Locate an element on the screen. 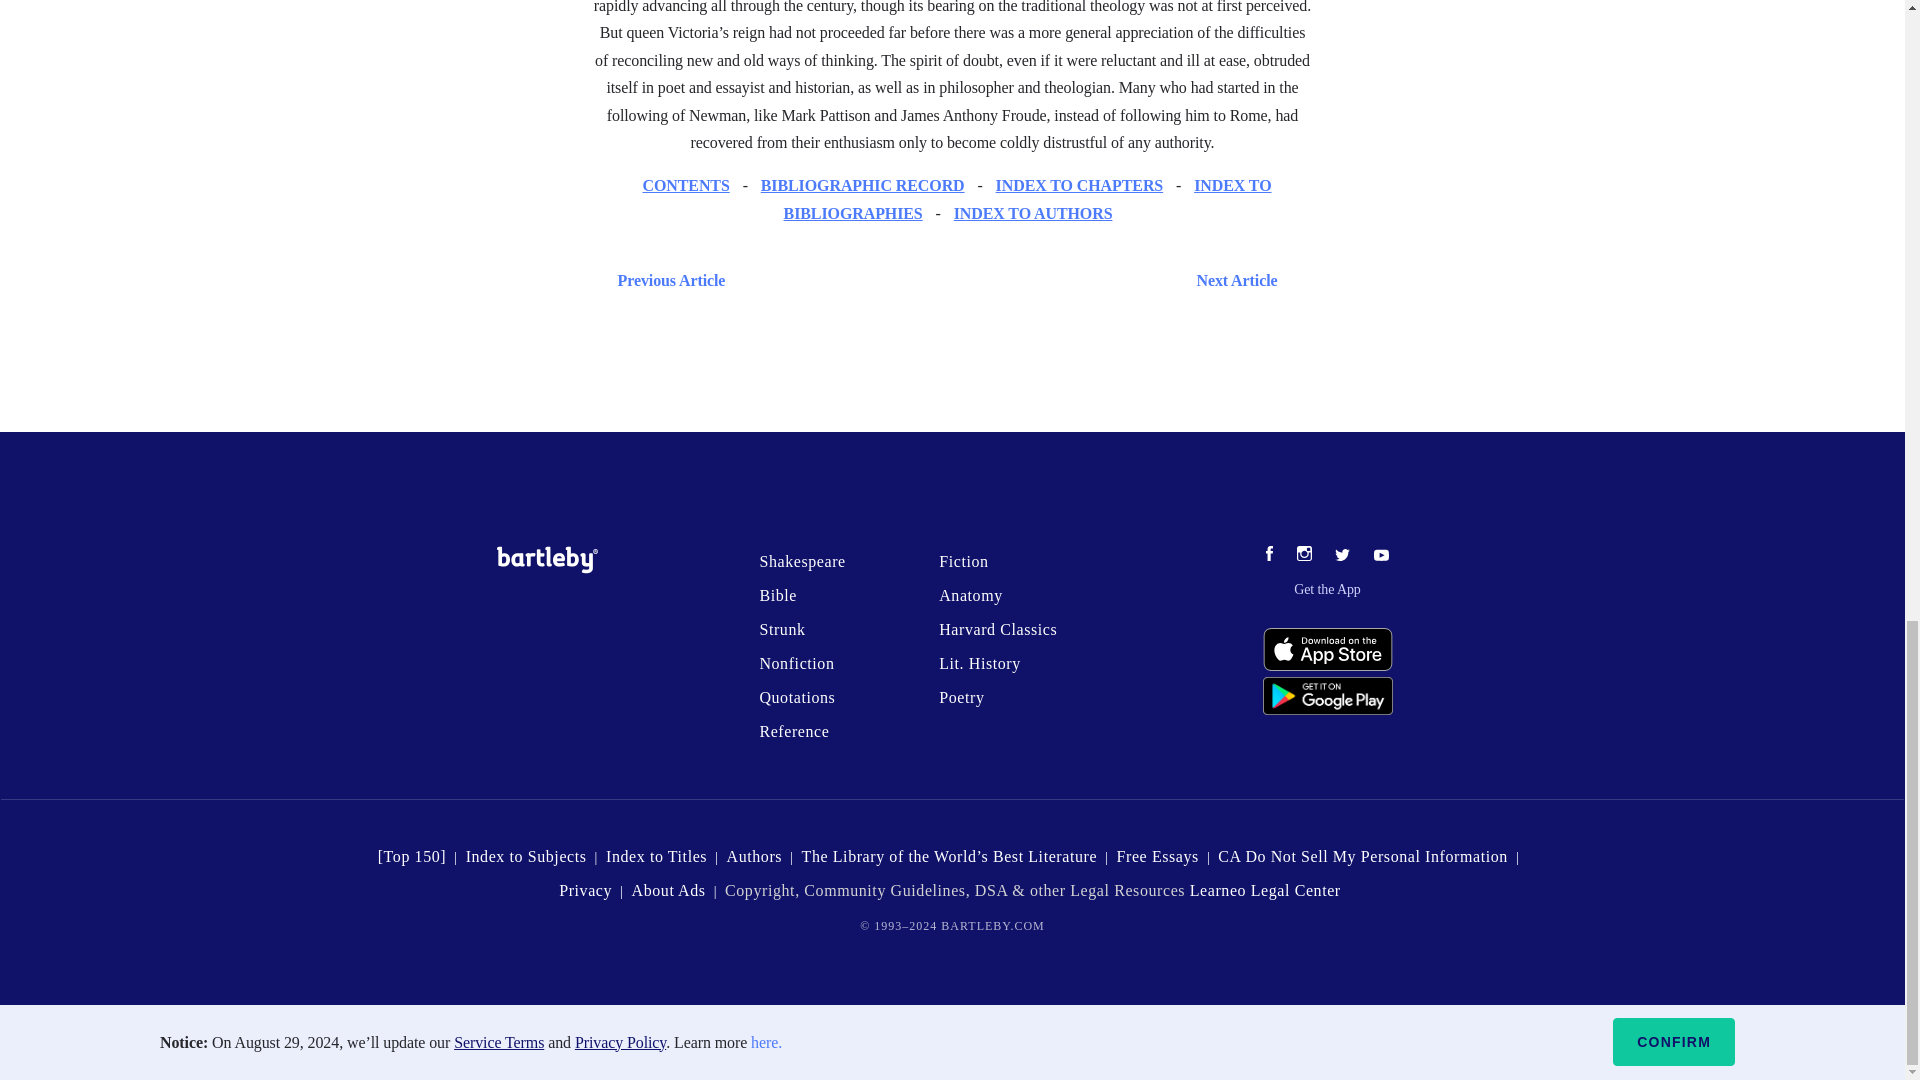 The image size is (1920, 1080). Quotations is located at coordinates (796, 698).